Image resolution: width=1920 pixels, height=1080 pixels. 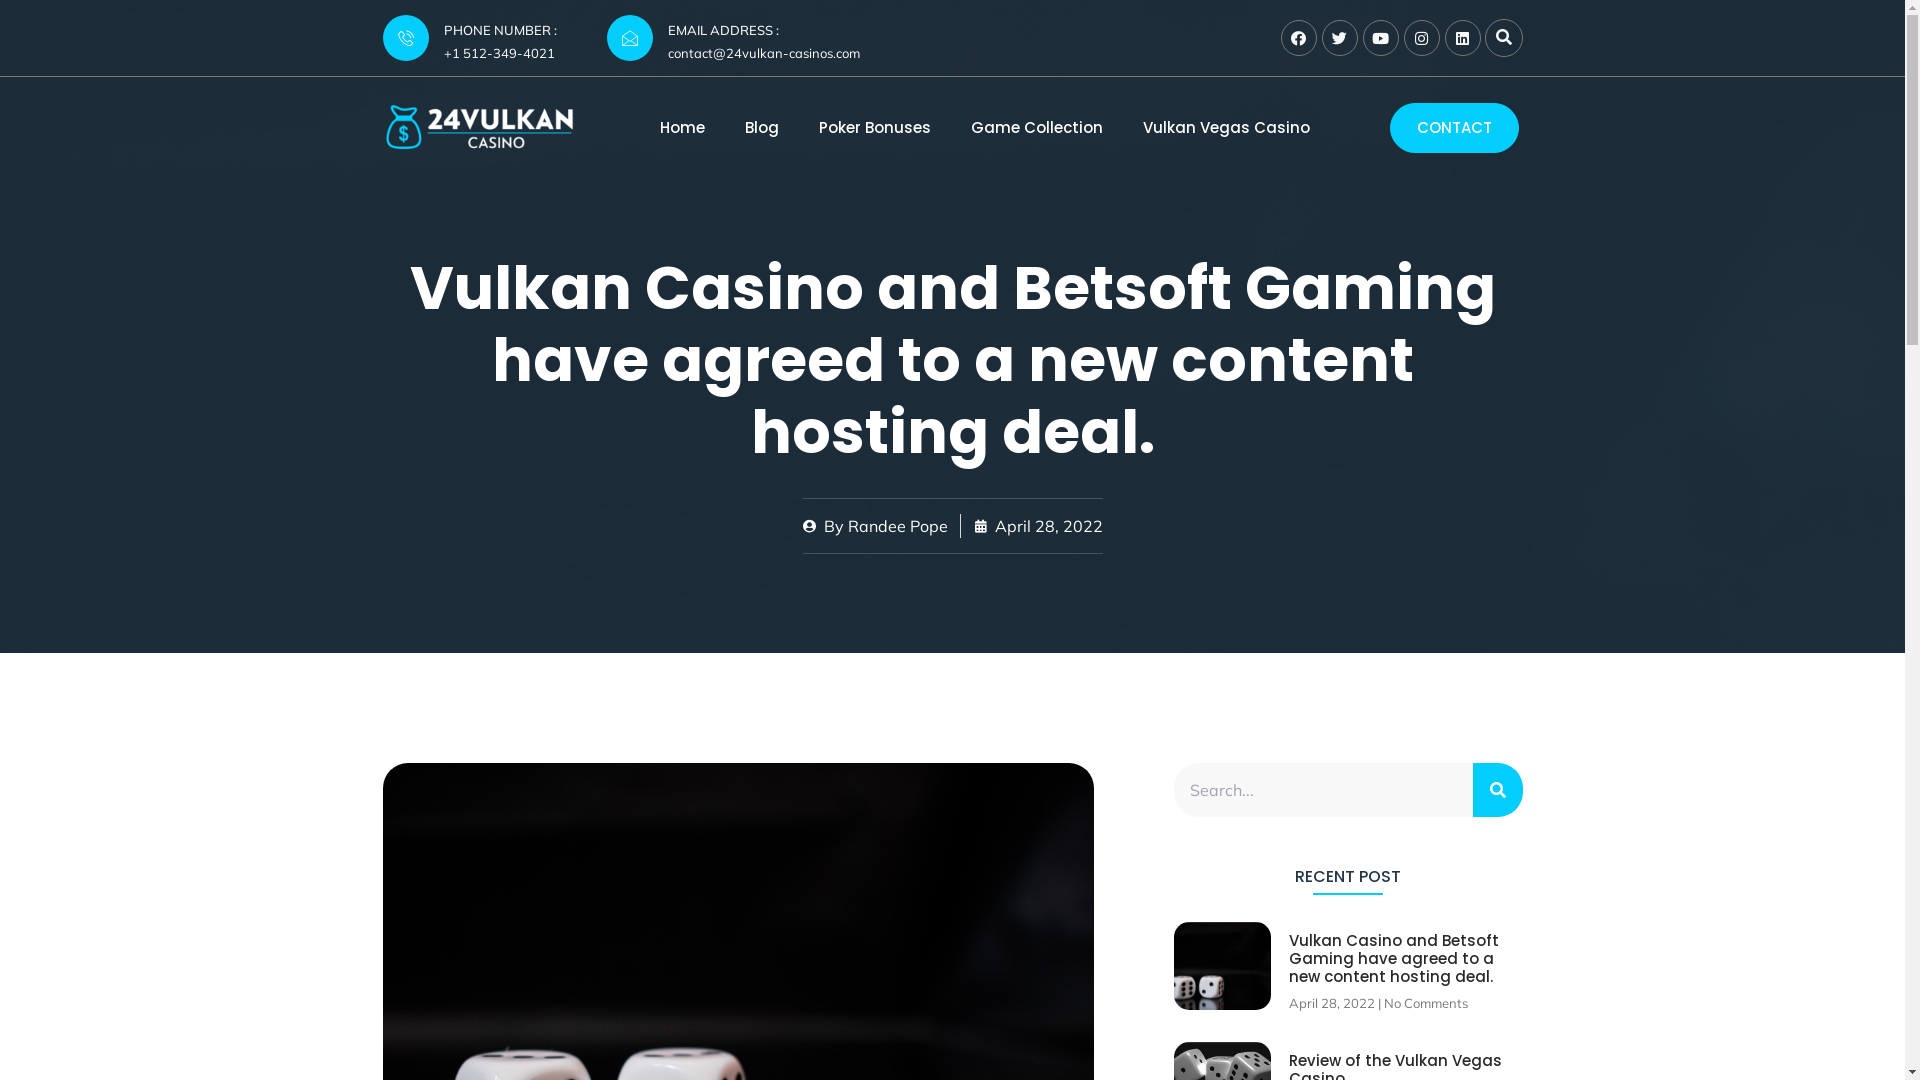 I want to click on Search, so click(x=1324, y=790).